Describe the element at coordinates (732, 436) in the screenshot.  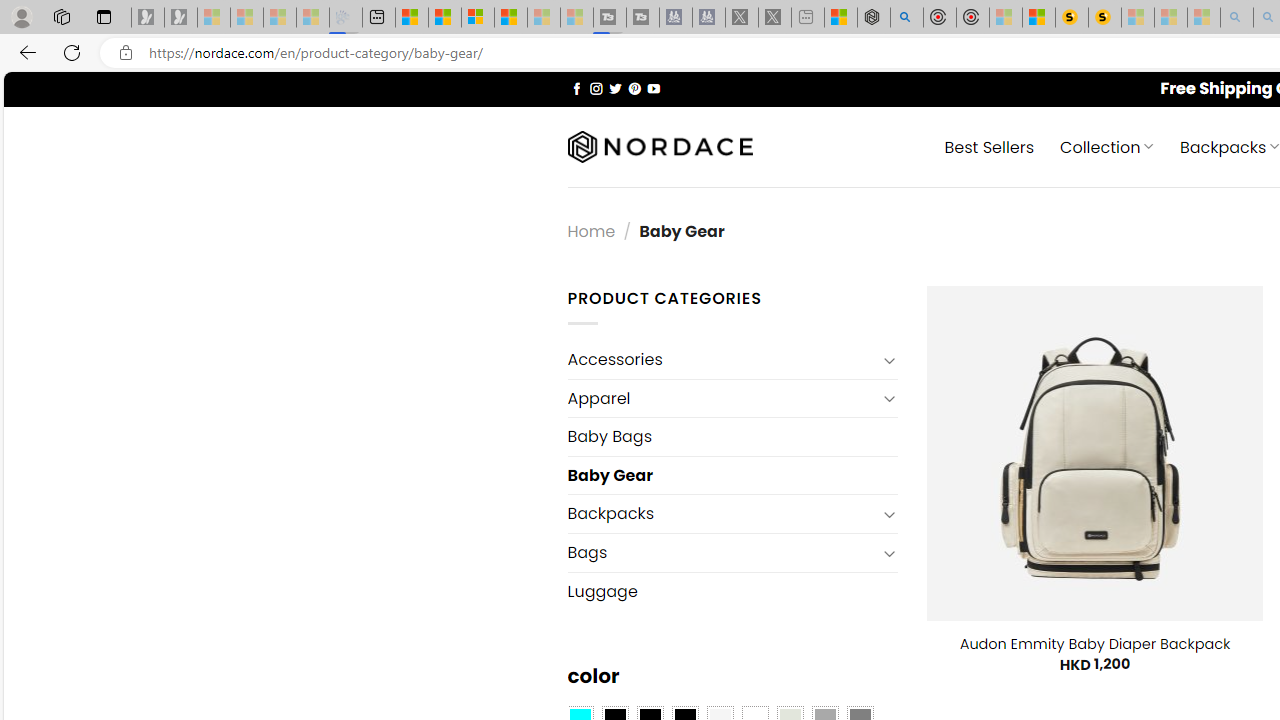
I see `Baby Bags` at that location.